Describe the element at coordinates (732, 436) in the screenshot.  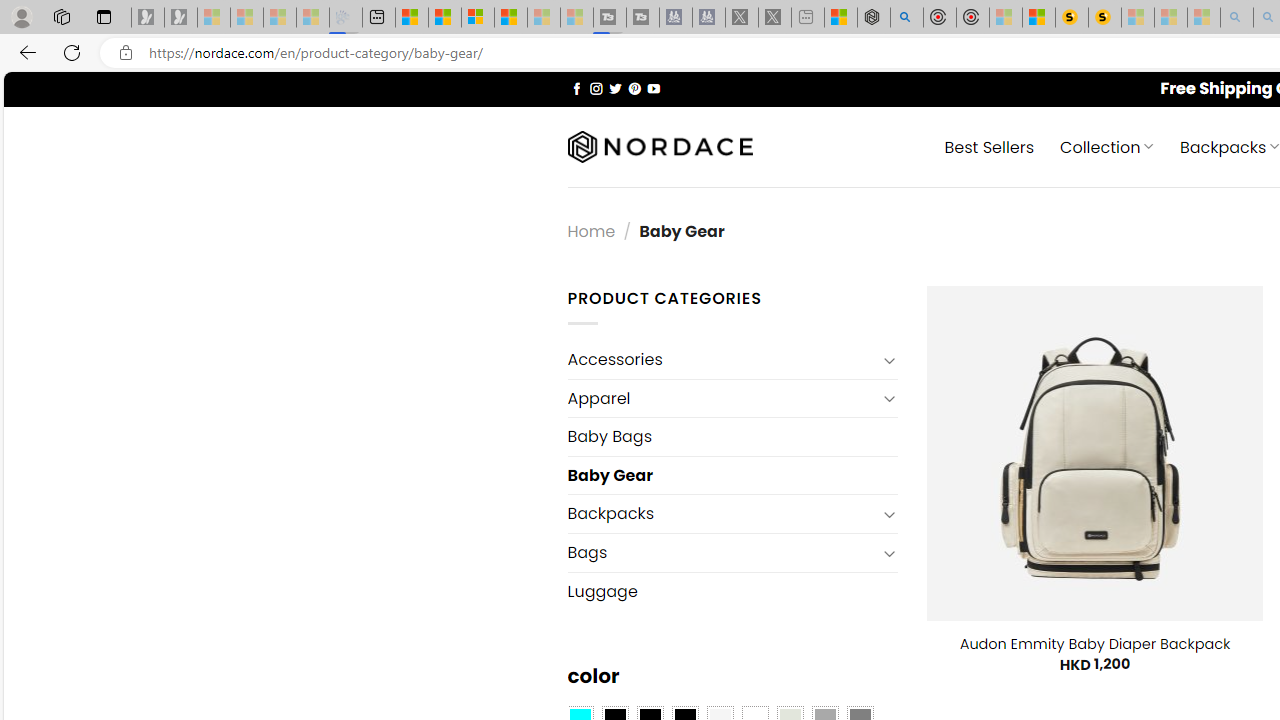
I see `Baby Bags` at that location.